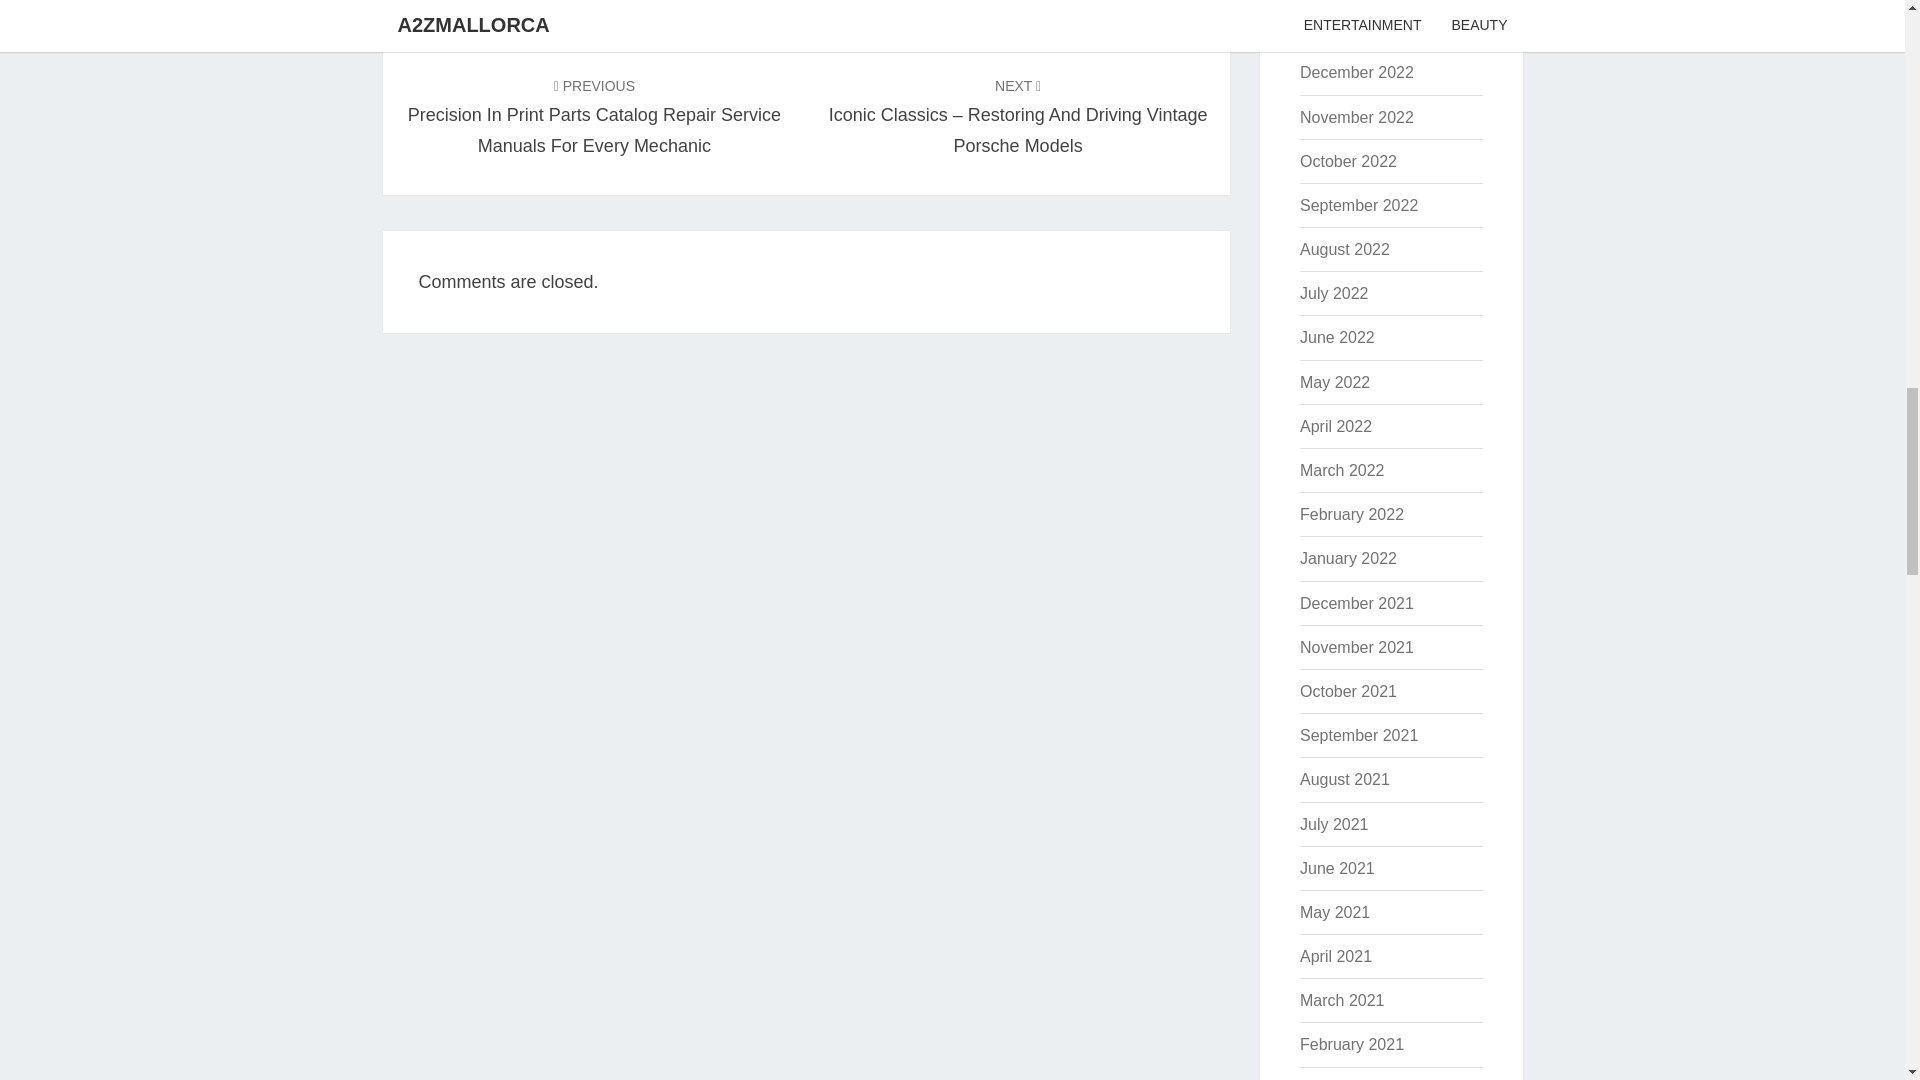  Describe the element at coordinates (1356, 72) in the screenshot. I see `December 2022` at that location.